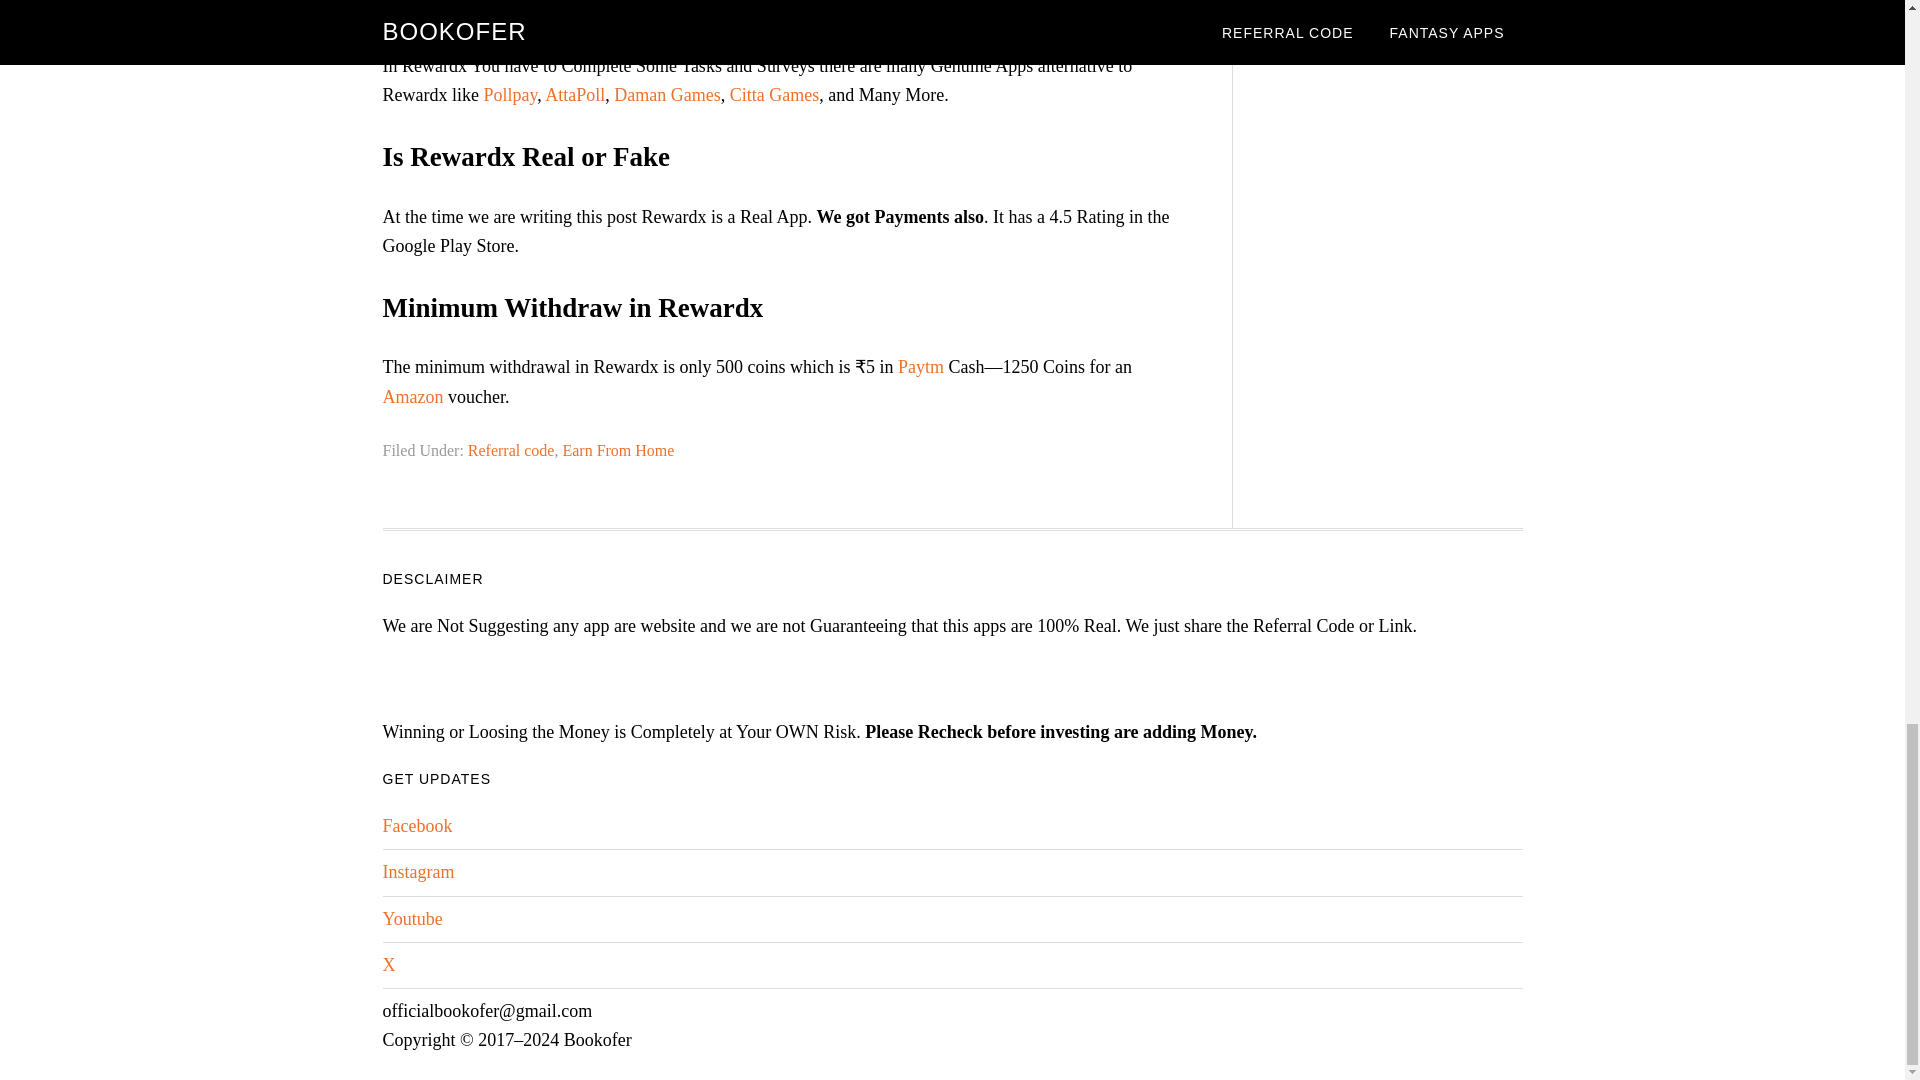 The height and width of the screenshot is (1080, 1920). I want to click on AttaPoll, so click(574, 94).